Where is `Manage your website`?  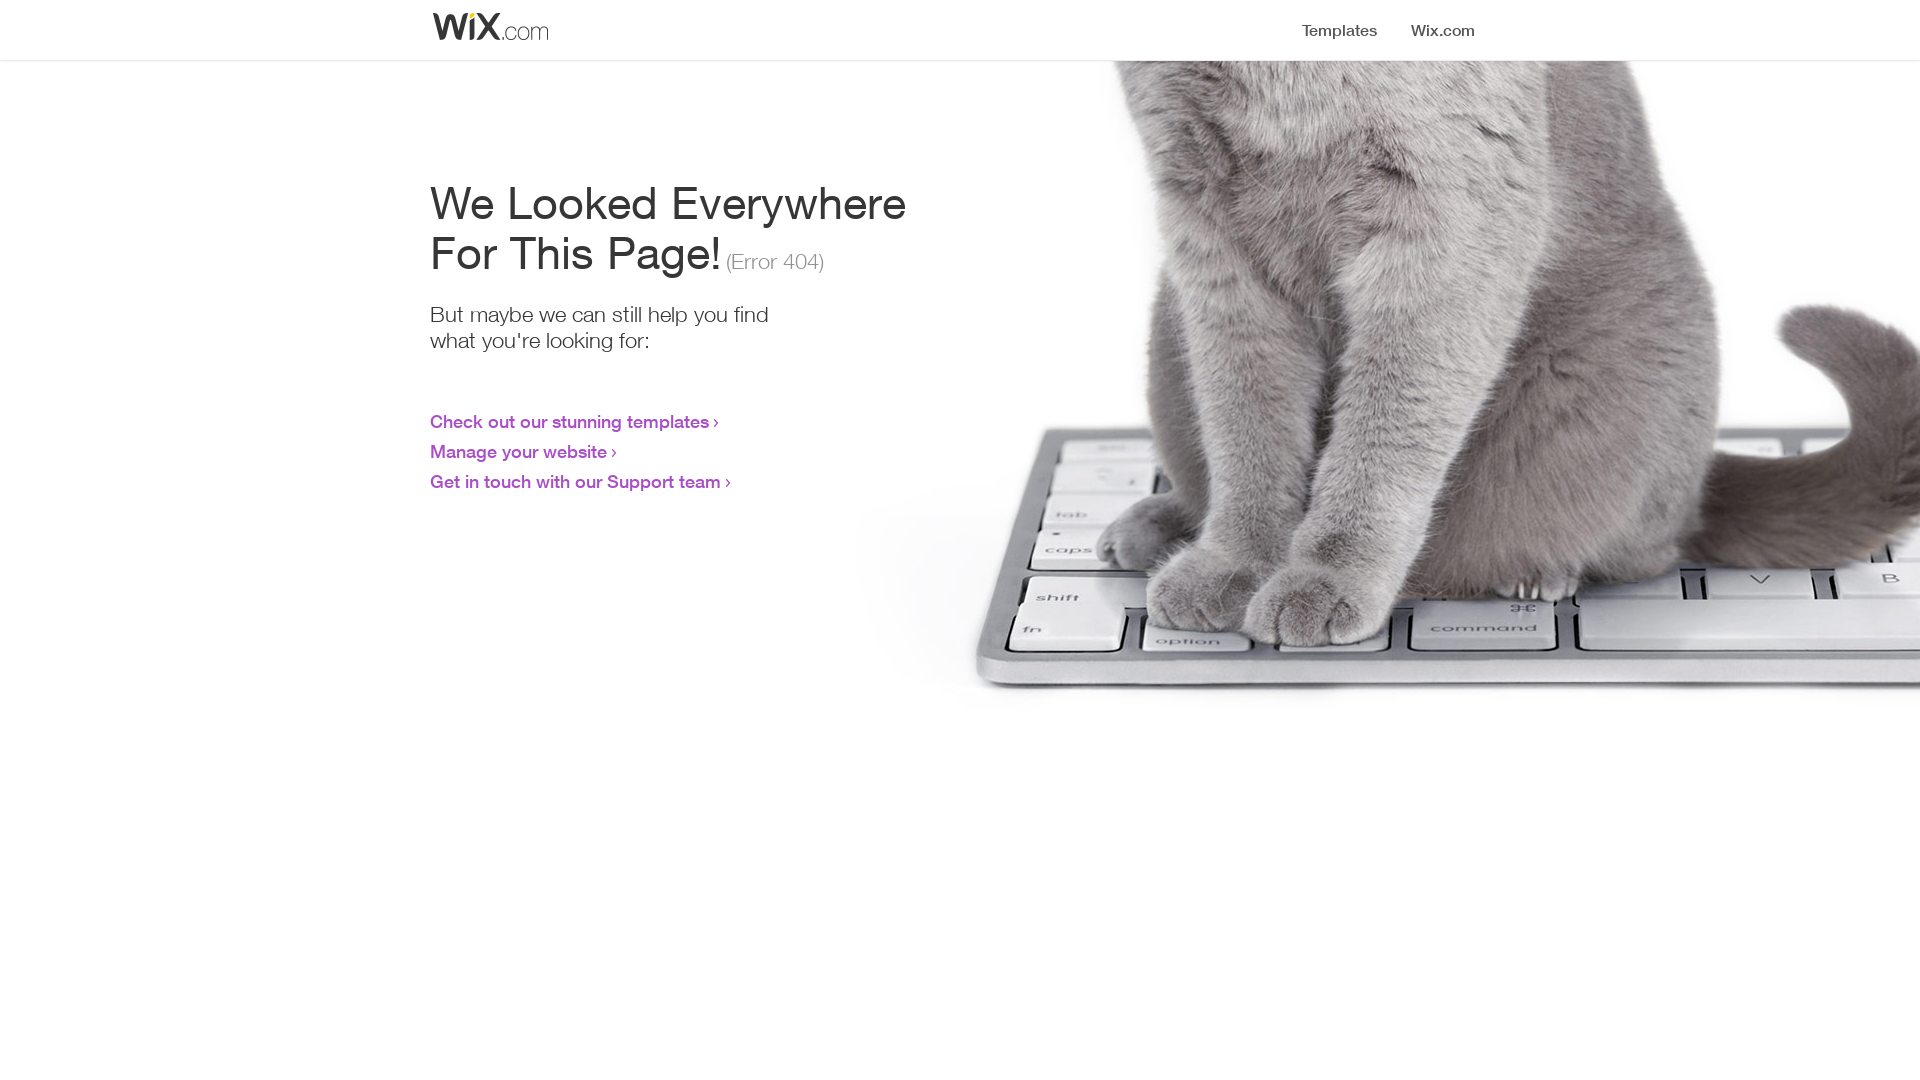
Manage your website is located at coordinates (518, 451).